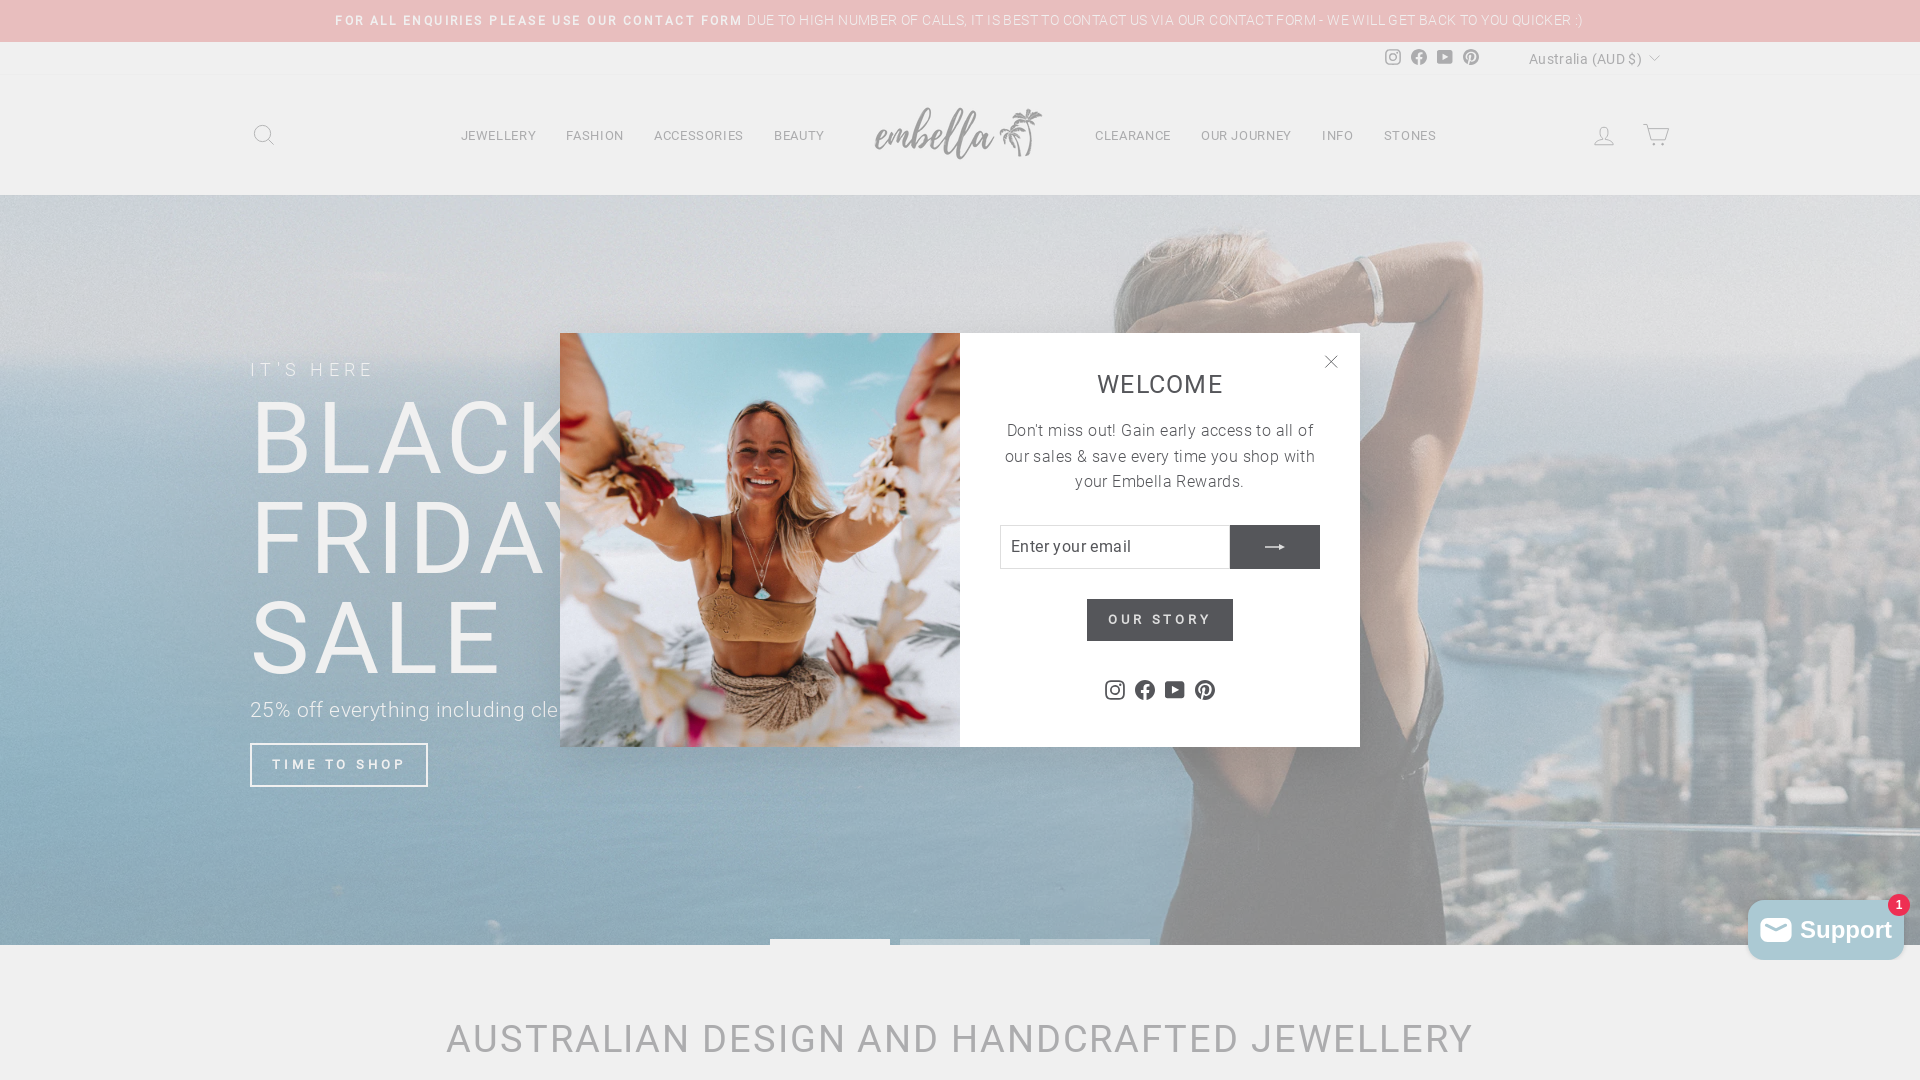 This screenshot has width=1920, height=1080. I want to click on CLEARANCE, so click(1133, 135).